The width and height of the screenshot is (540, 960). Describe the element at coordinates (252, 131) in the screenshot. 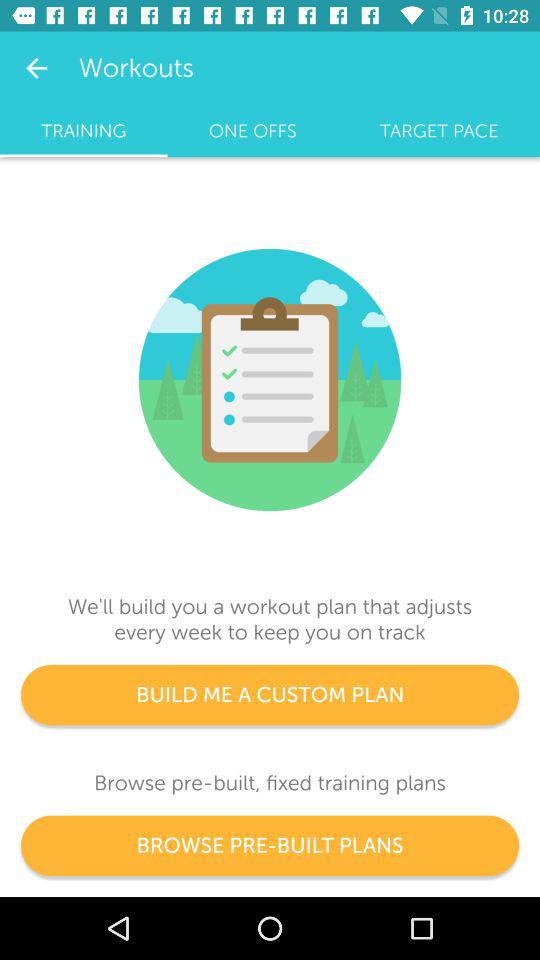

I see `launch icon next to training icon` at that location.